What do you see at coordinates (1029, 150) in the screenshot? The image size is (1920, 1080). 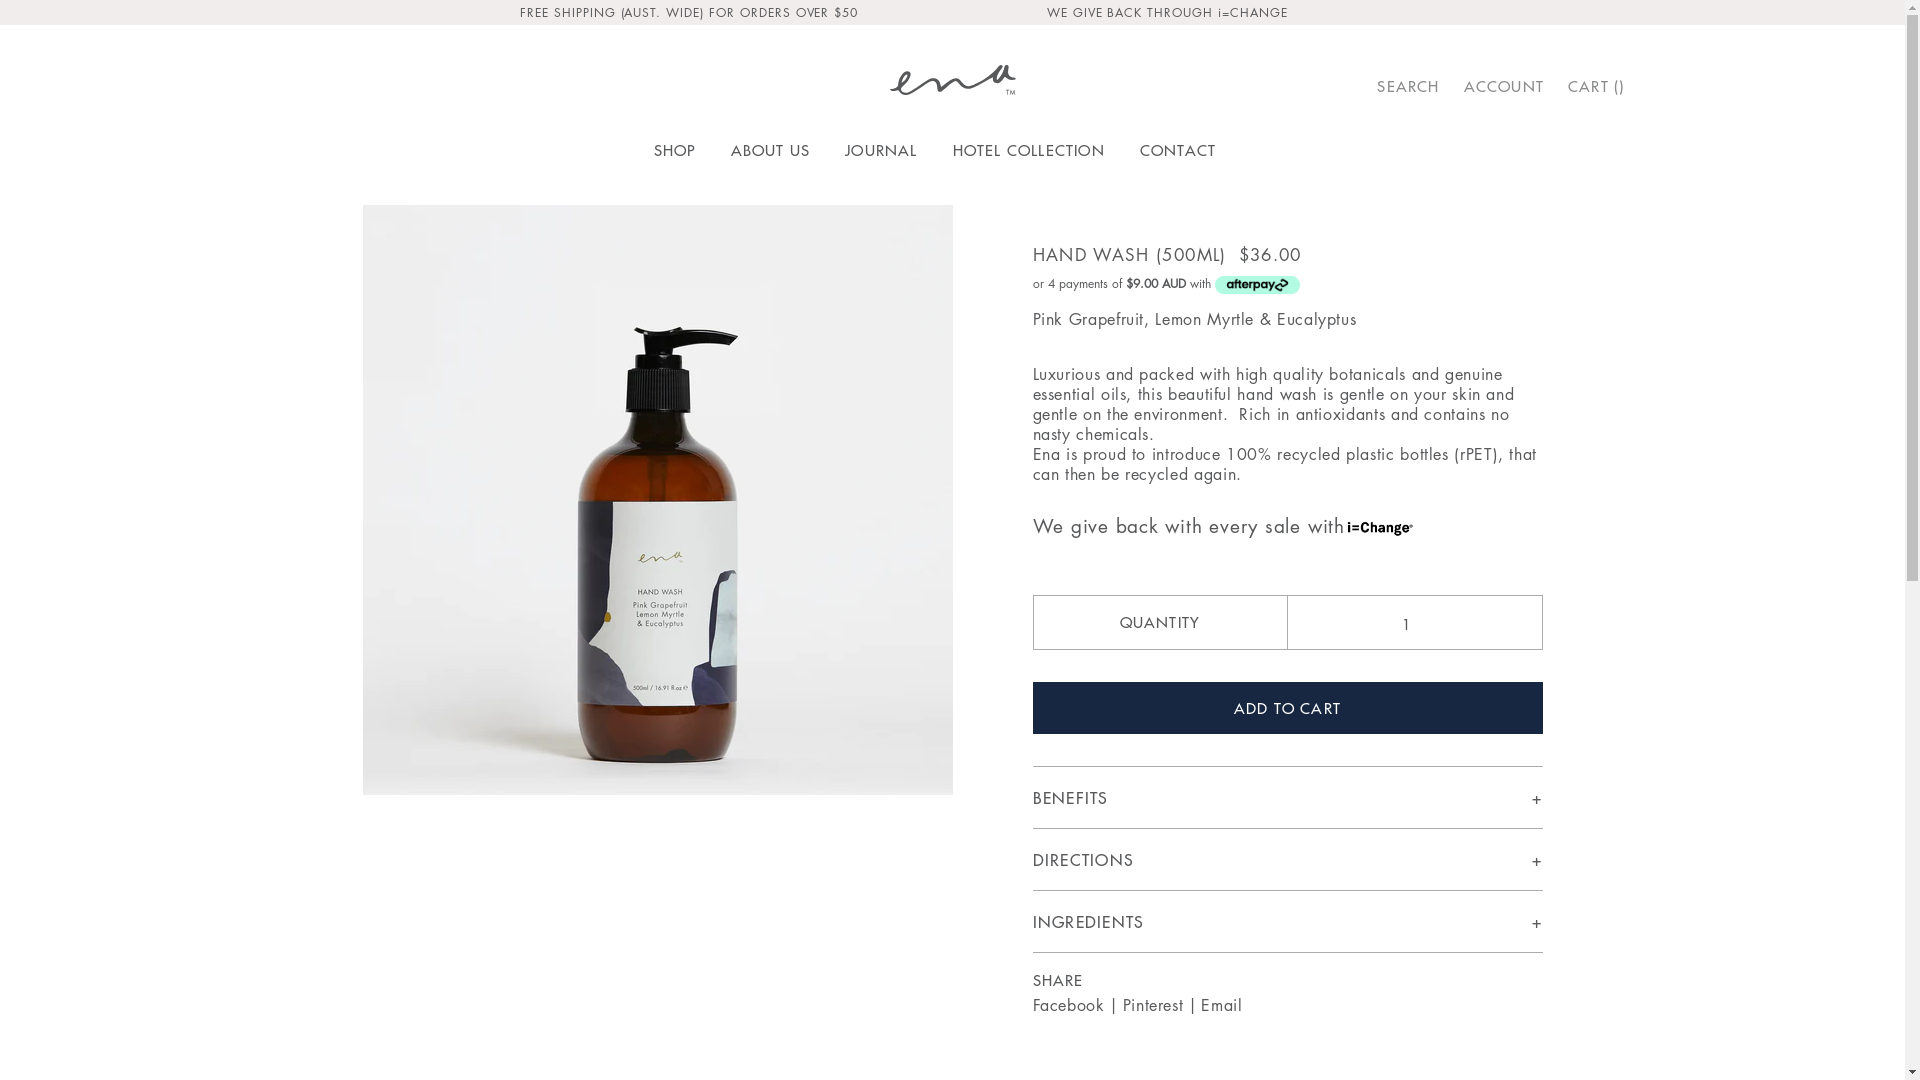 I see `HOTEL COLLECTION` at bounding box center [1029, 150].